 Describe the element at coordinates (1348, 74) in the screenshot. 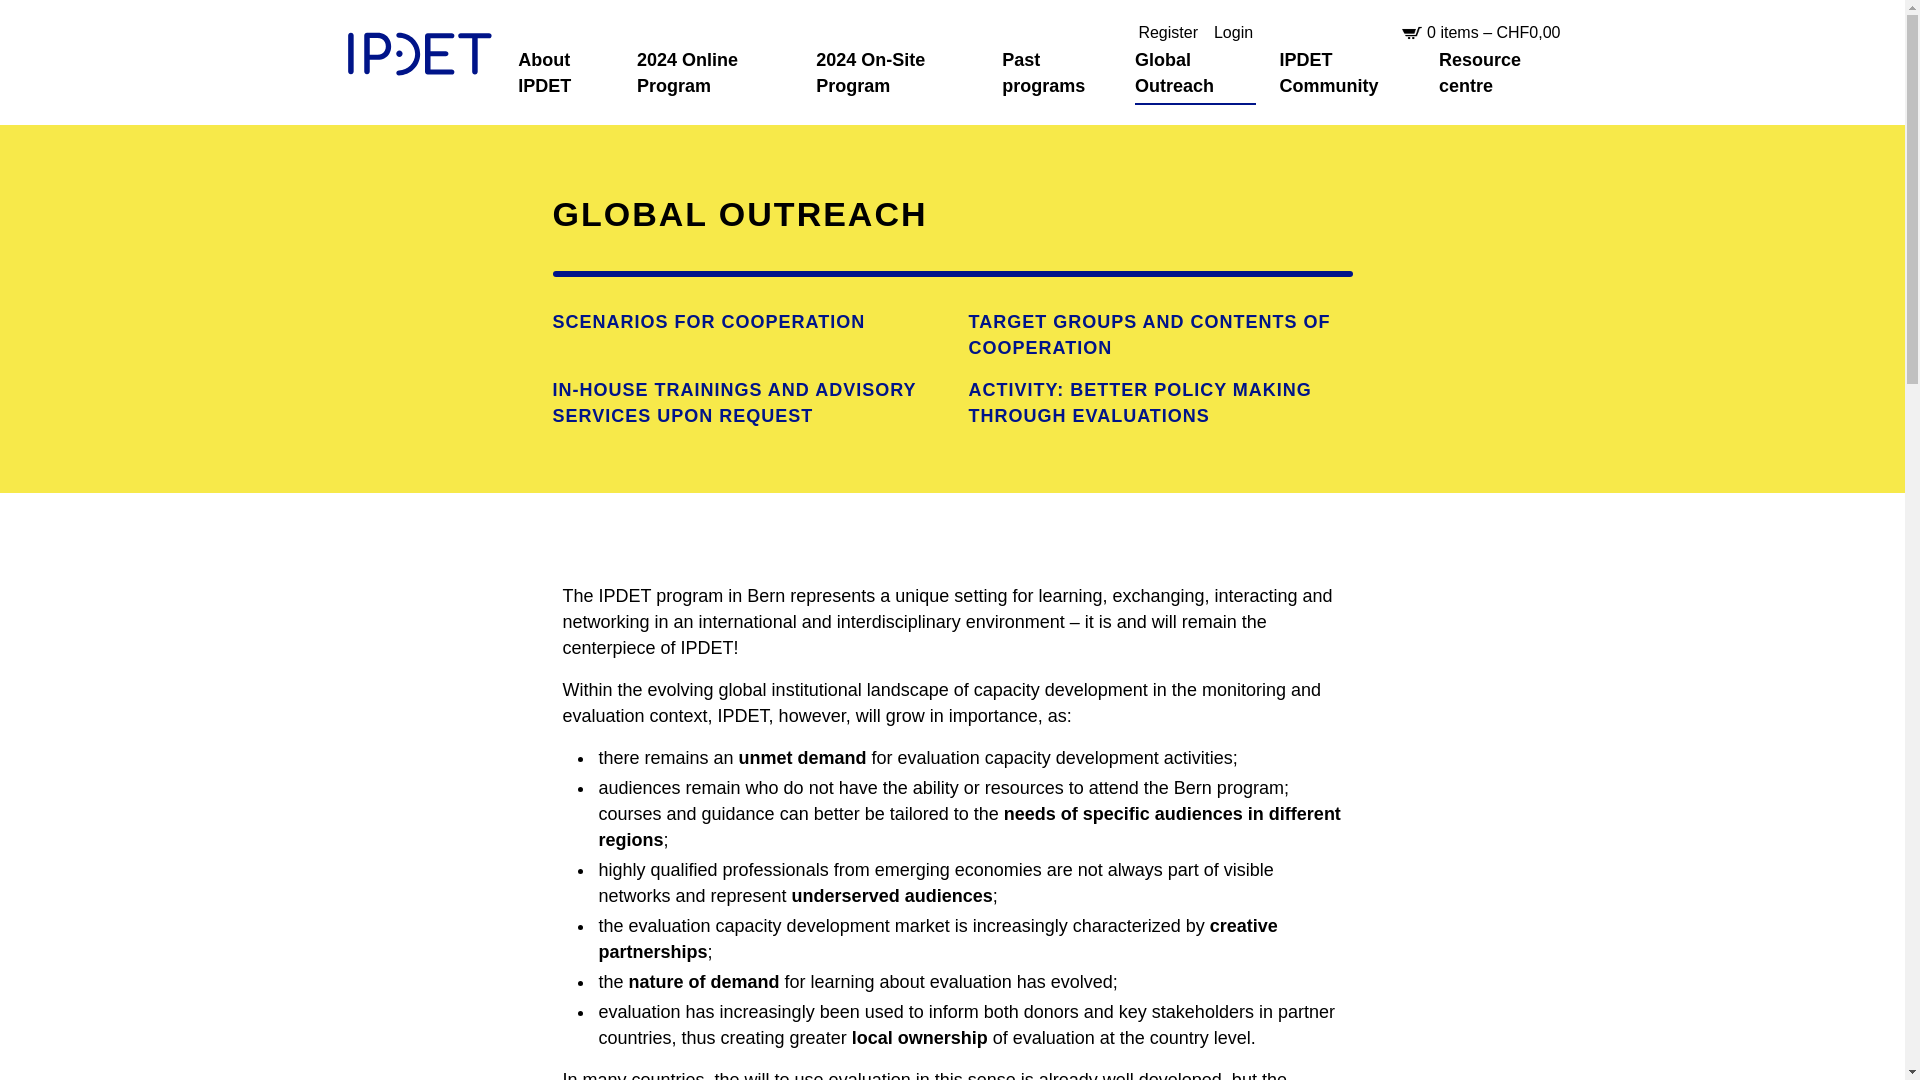

I see `IPDET Community` at that location.